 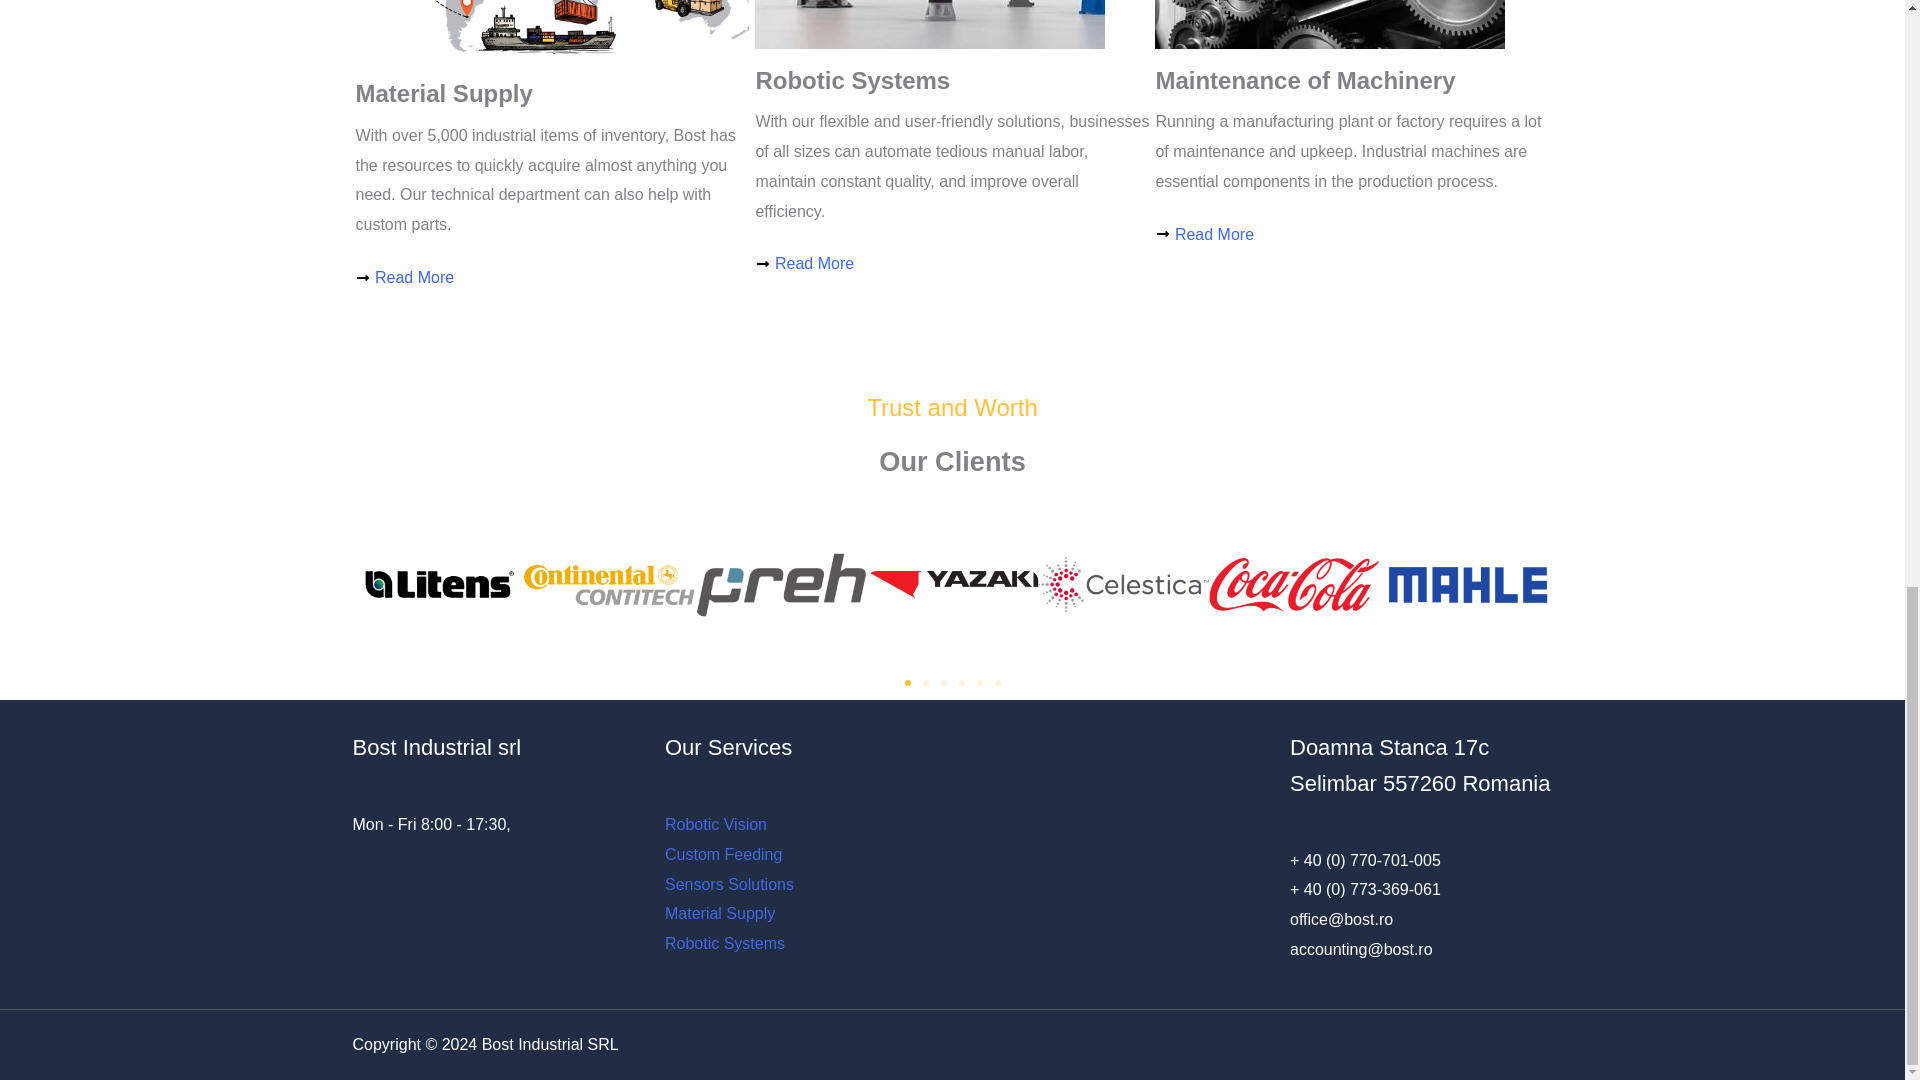 I want to click on Read More, so click(x=952, y=264).